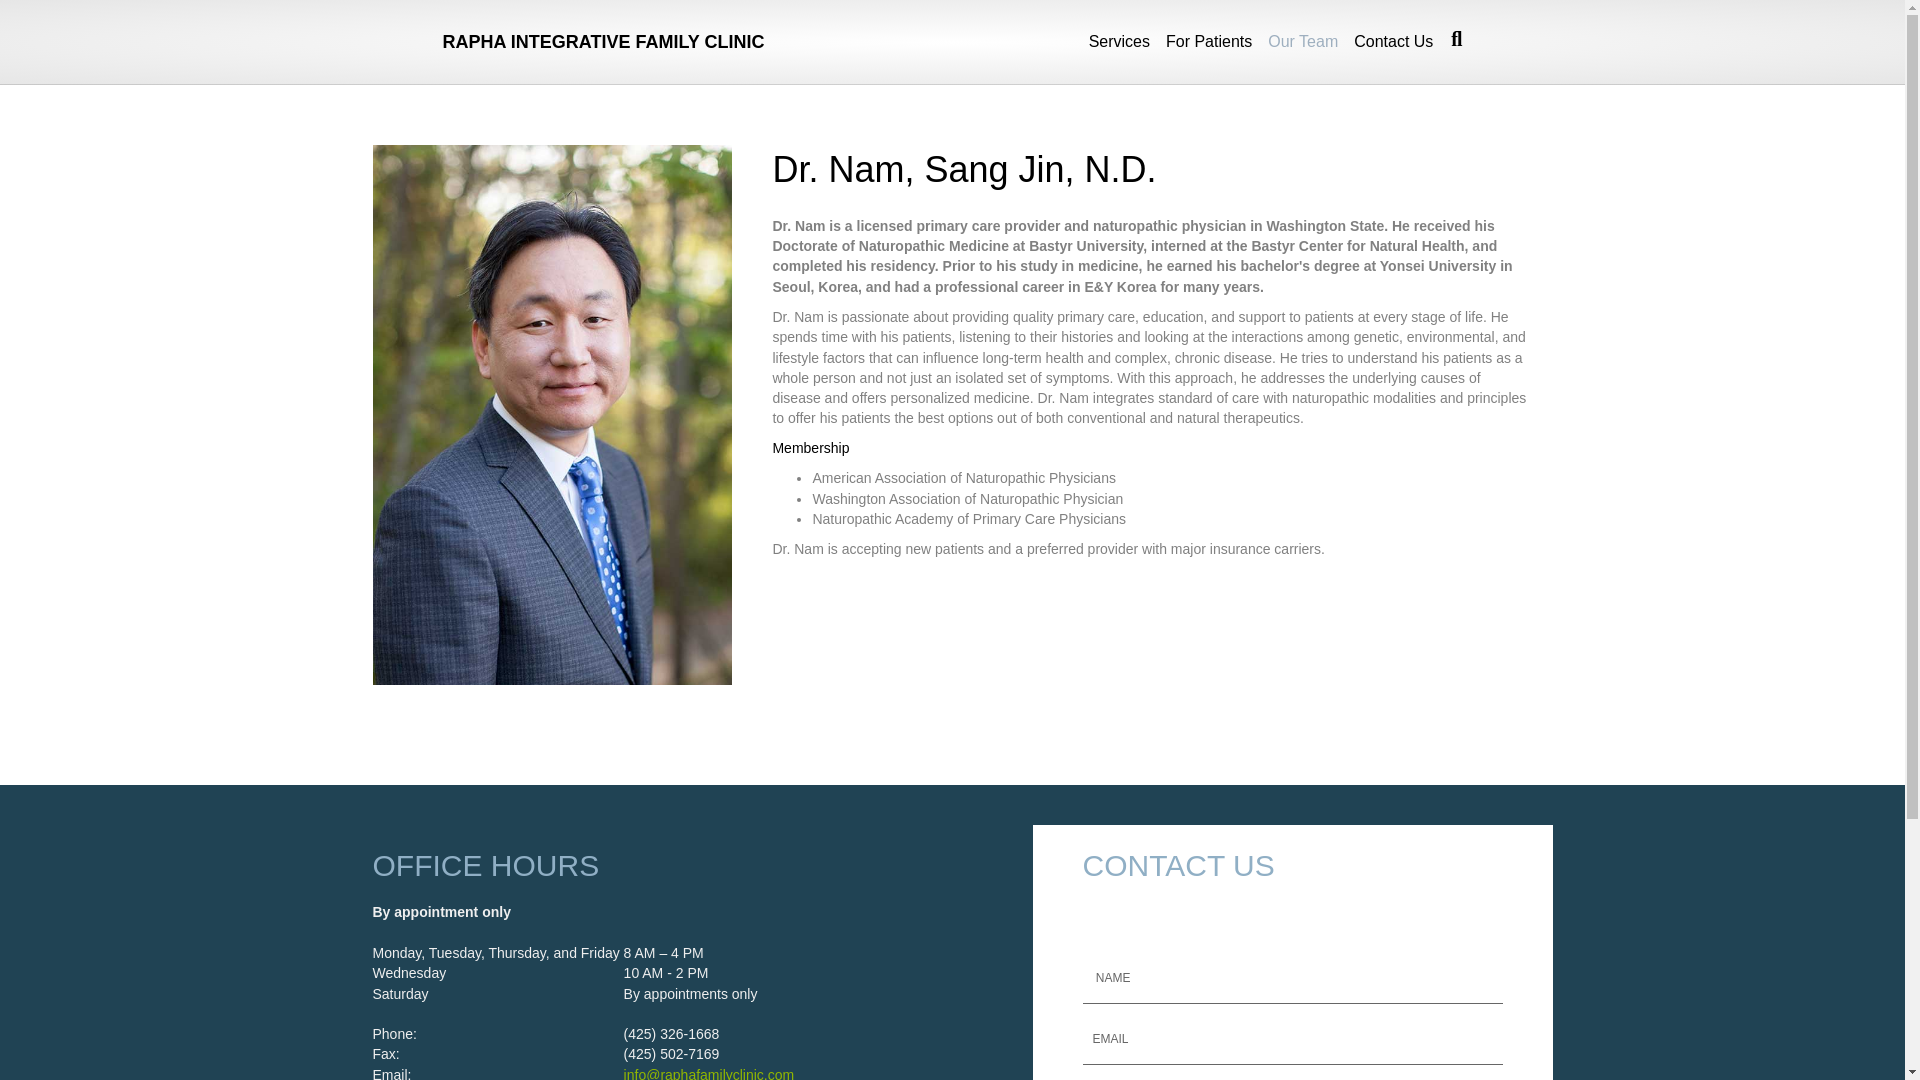 The image size is (1920, 1080). Describe the element at coordinates (1118, 42) in the screenshot. I see `Services` at that location.